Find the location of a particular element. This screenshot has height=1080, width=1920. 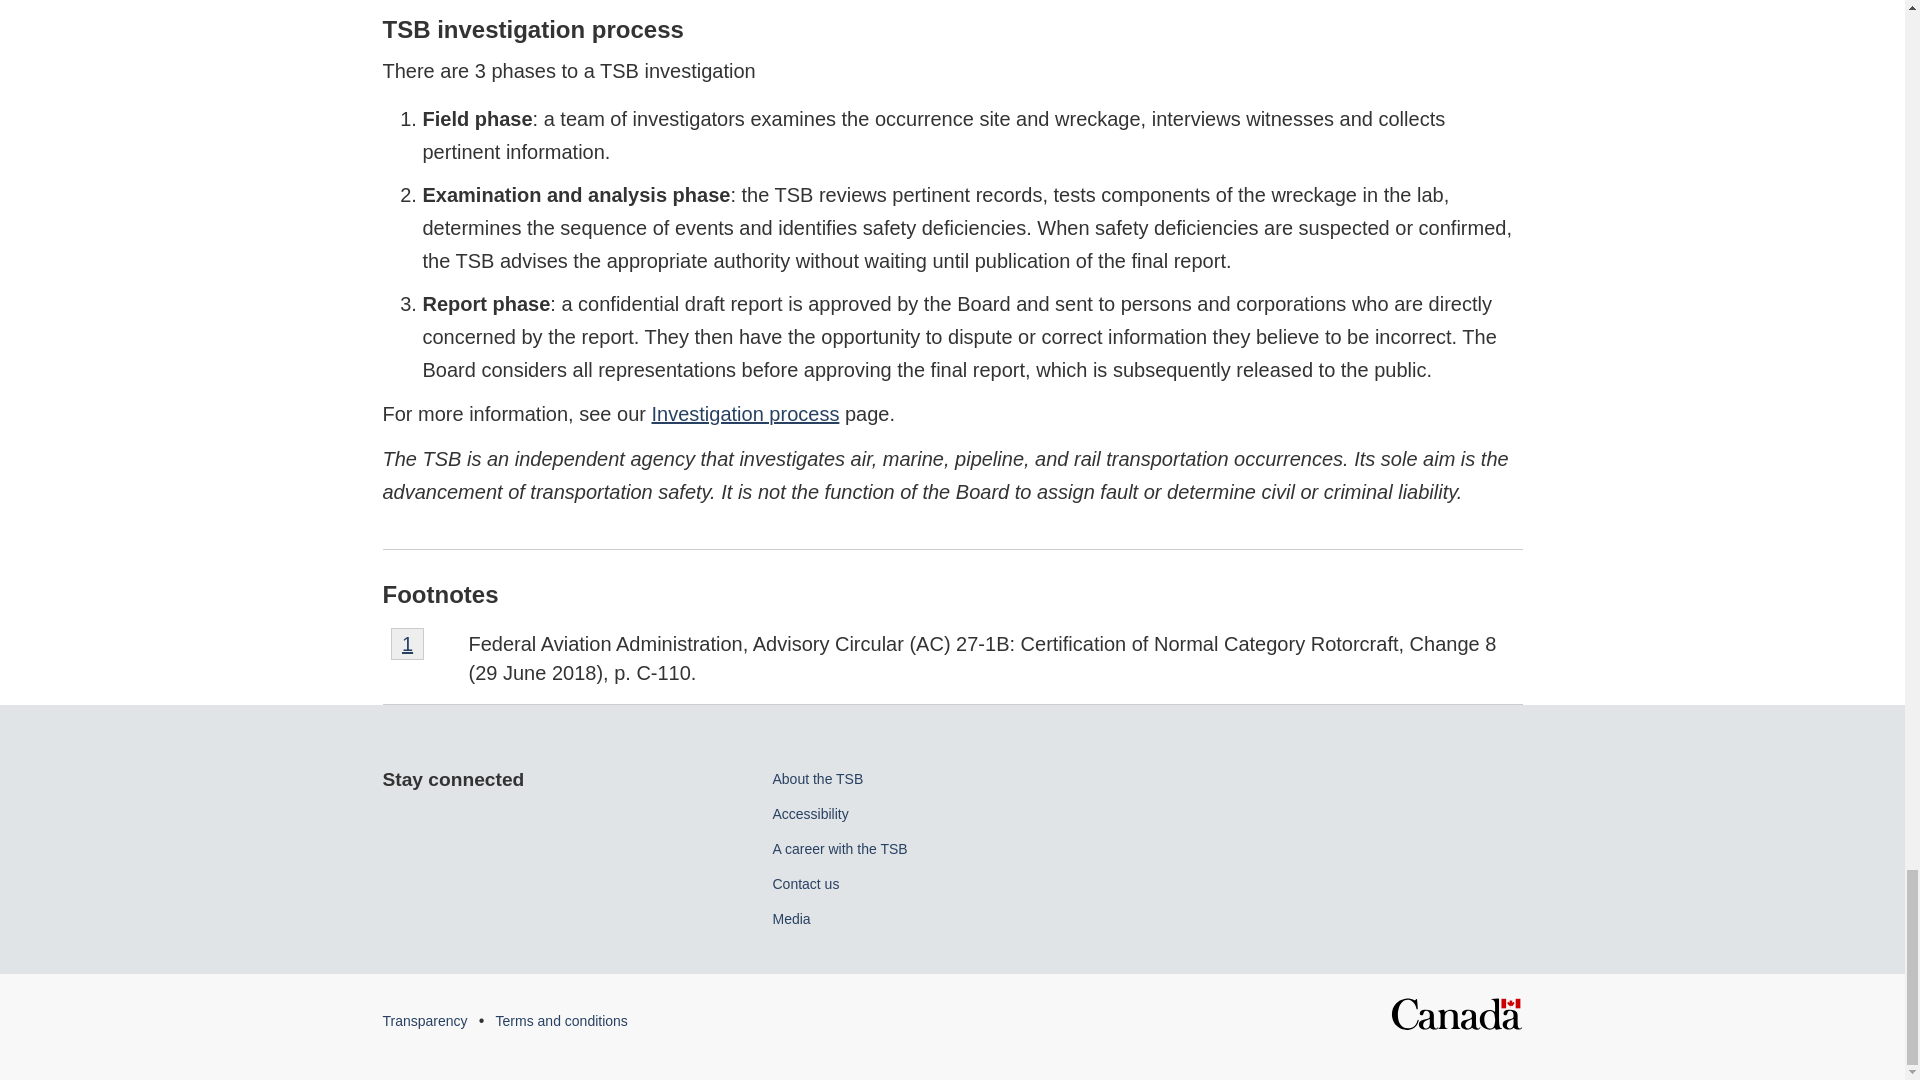

Terms and conditions is located at coordinates (561, 1021).